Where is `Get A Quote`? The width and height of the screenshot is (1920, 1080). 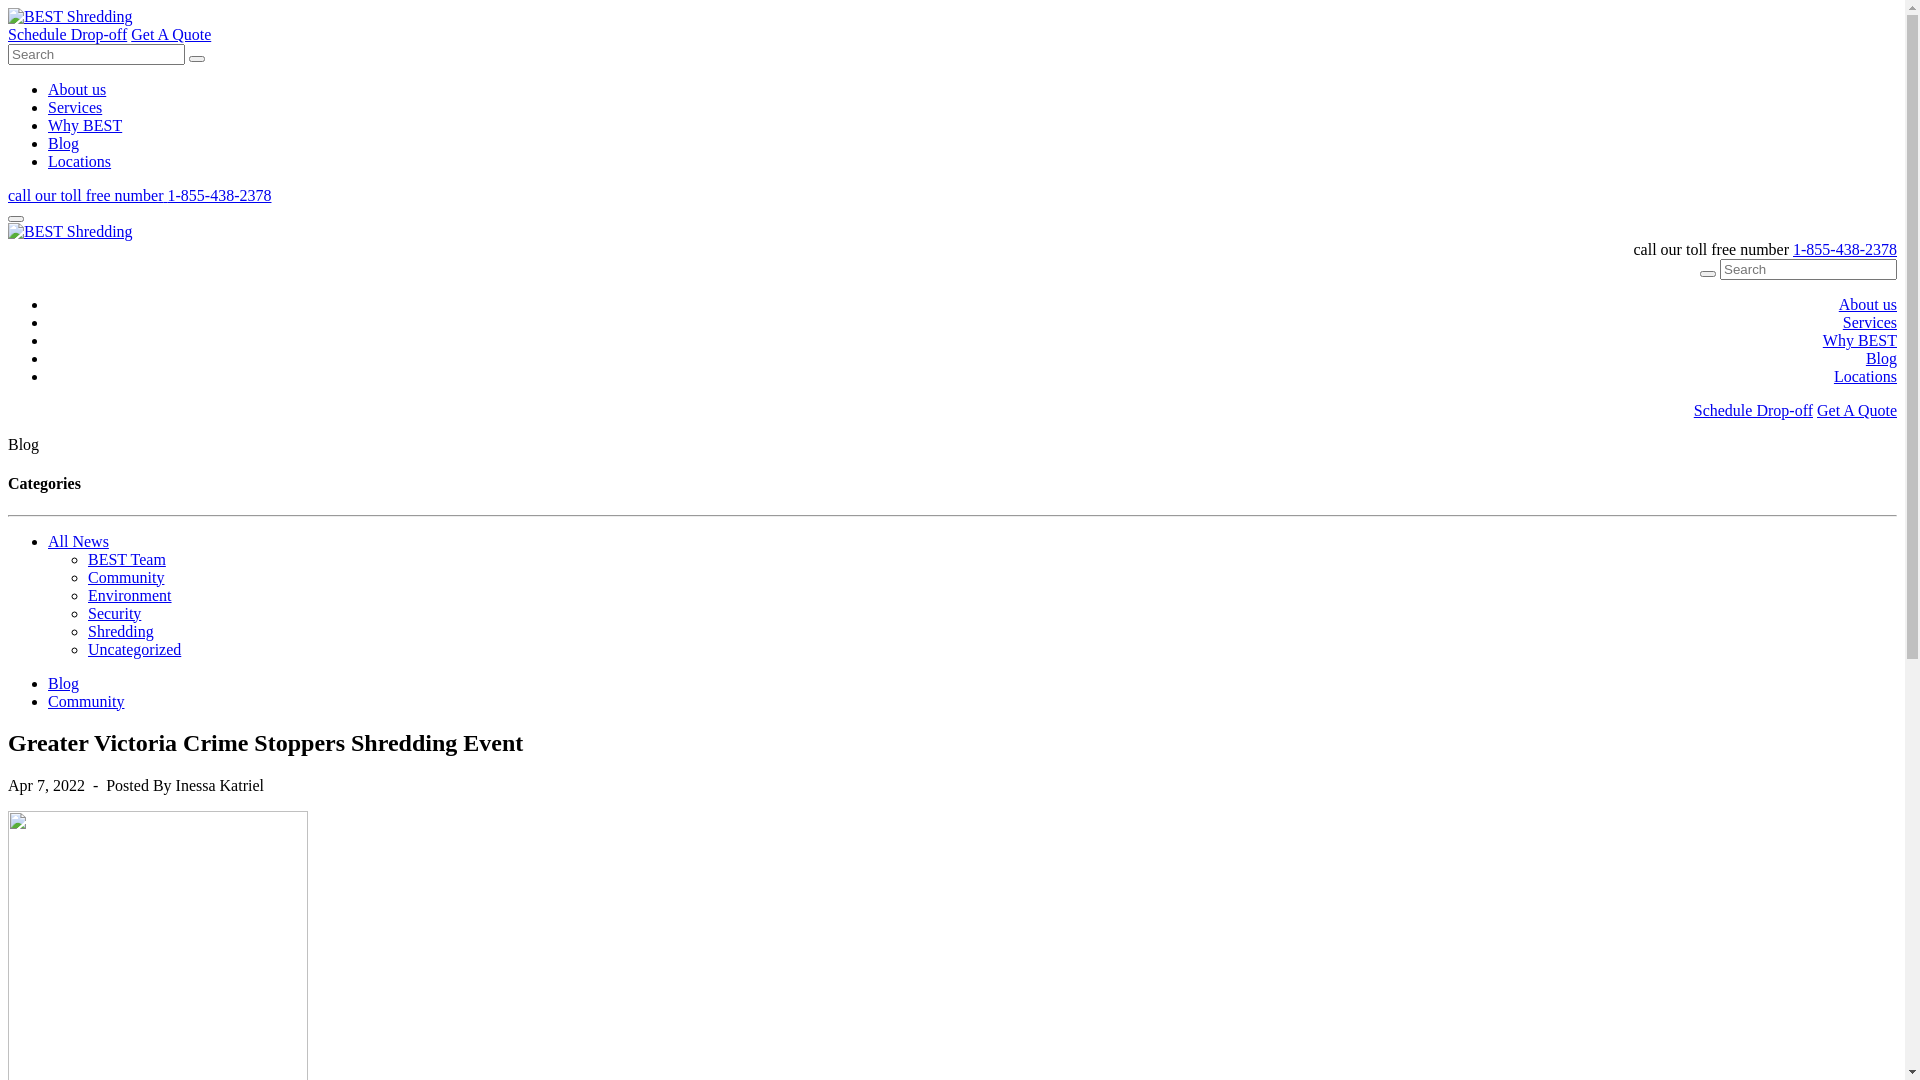 Get A Quote is located at coordinates (1857, 410).